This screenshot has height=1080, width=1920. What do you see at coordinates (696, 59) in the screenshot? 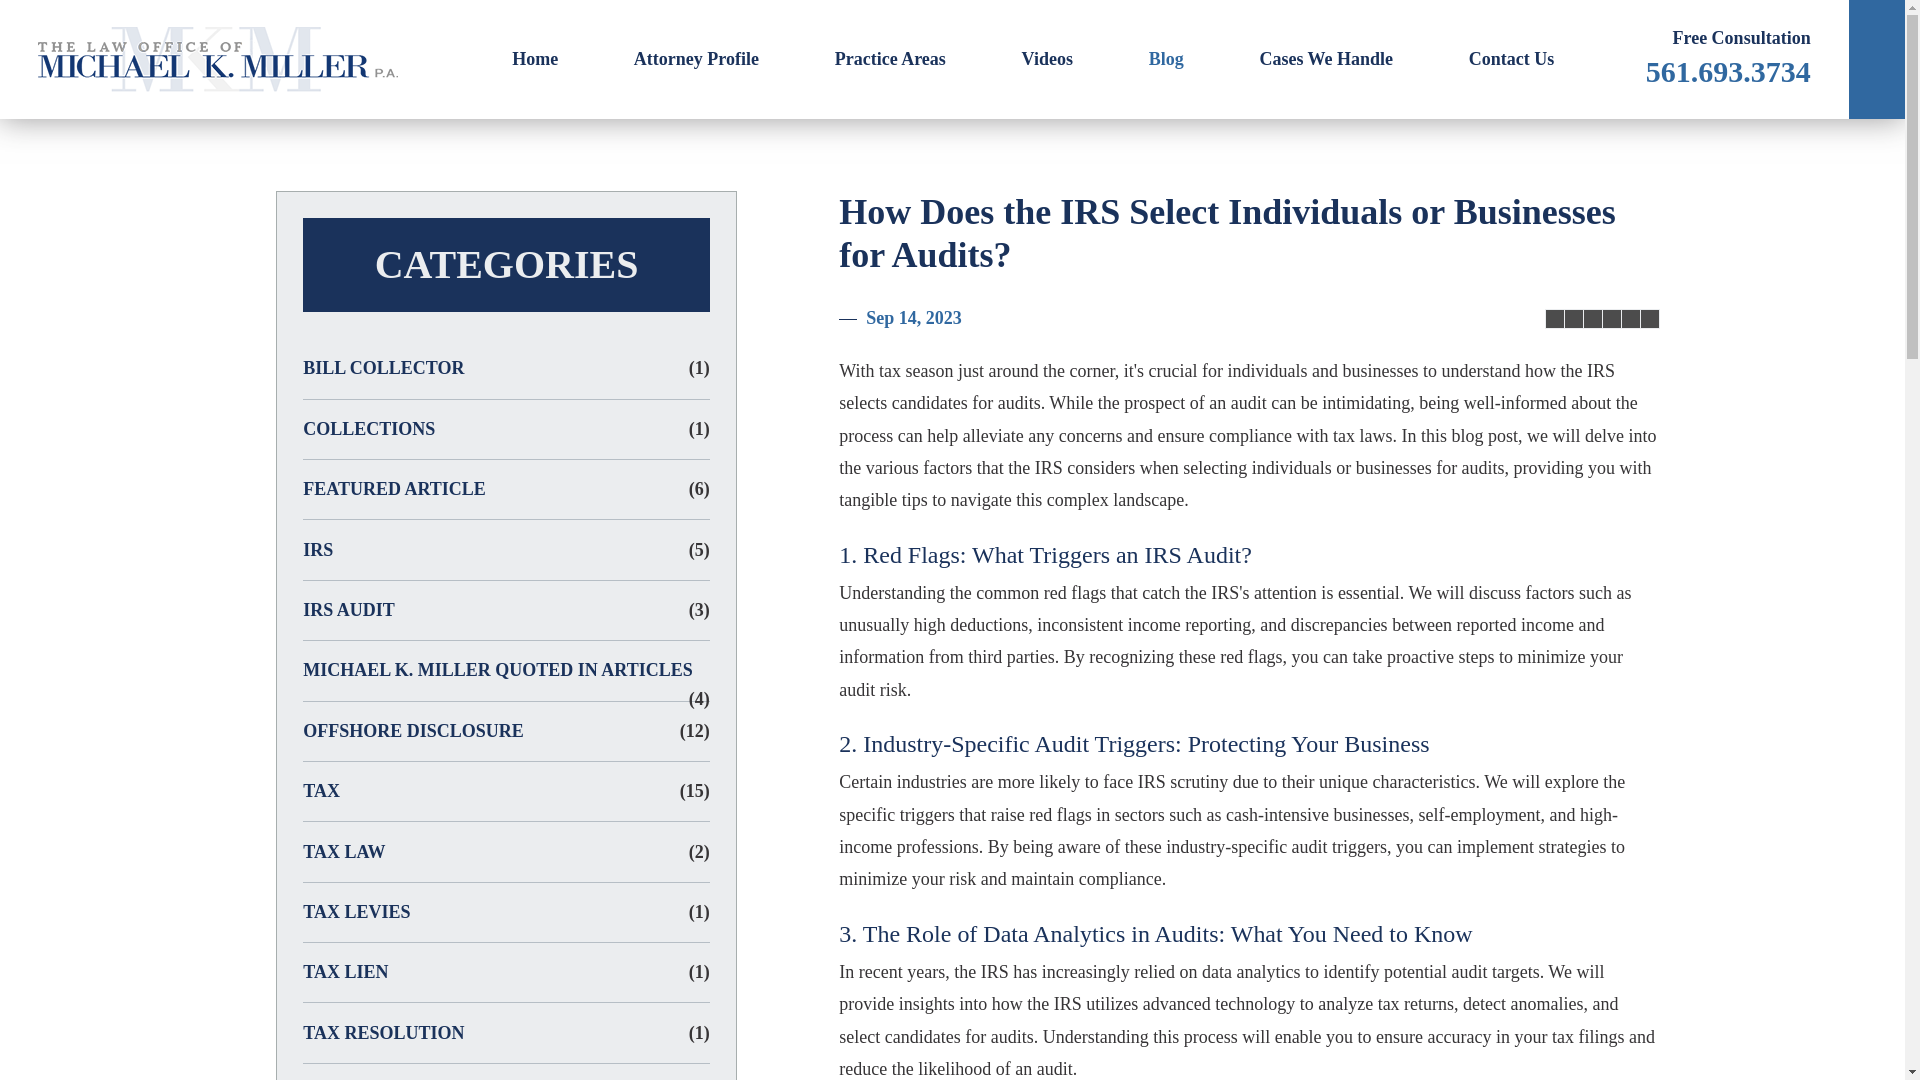
I see `Attorney Profile` at bounding box center [696, 59].